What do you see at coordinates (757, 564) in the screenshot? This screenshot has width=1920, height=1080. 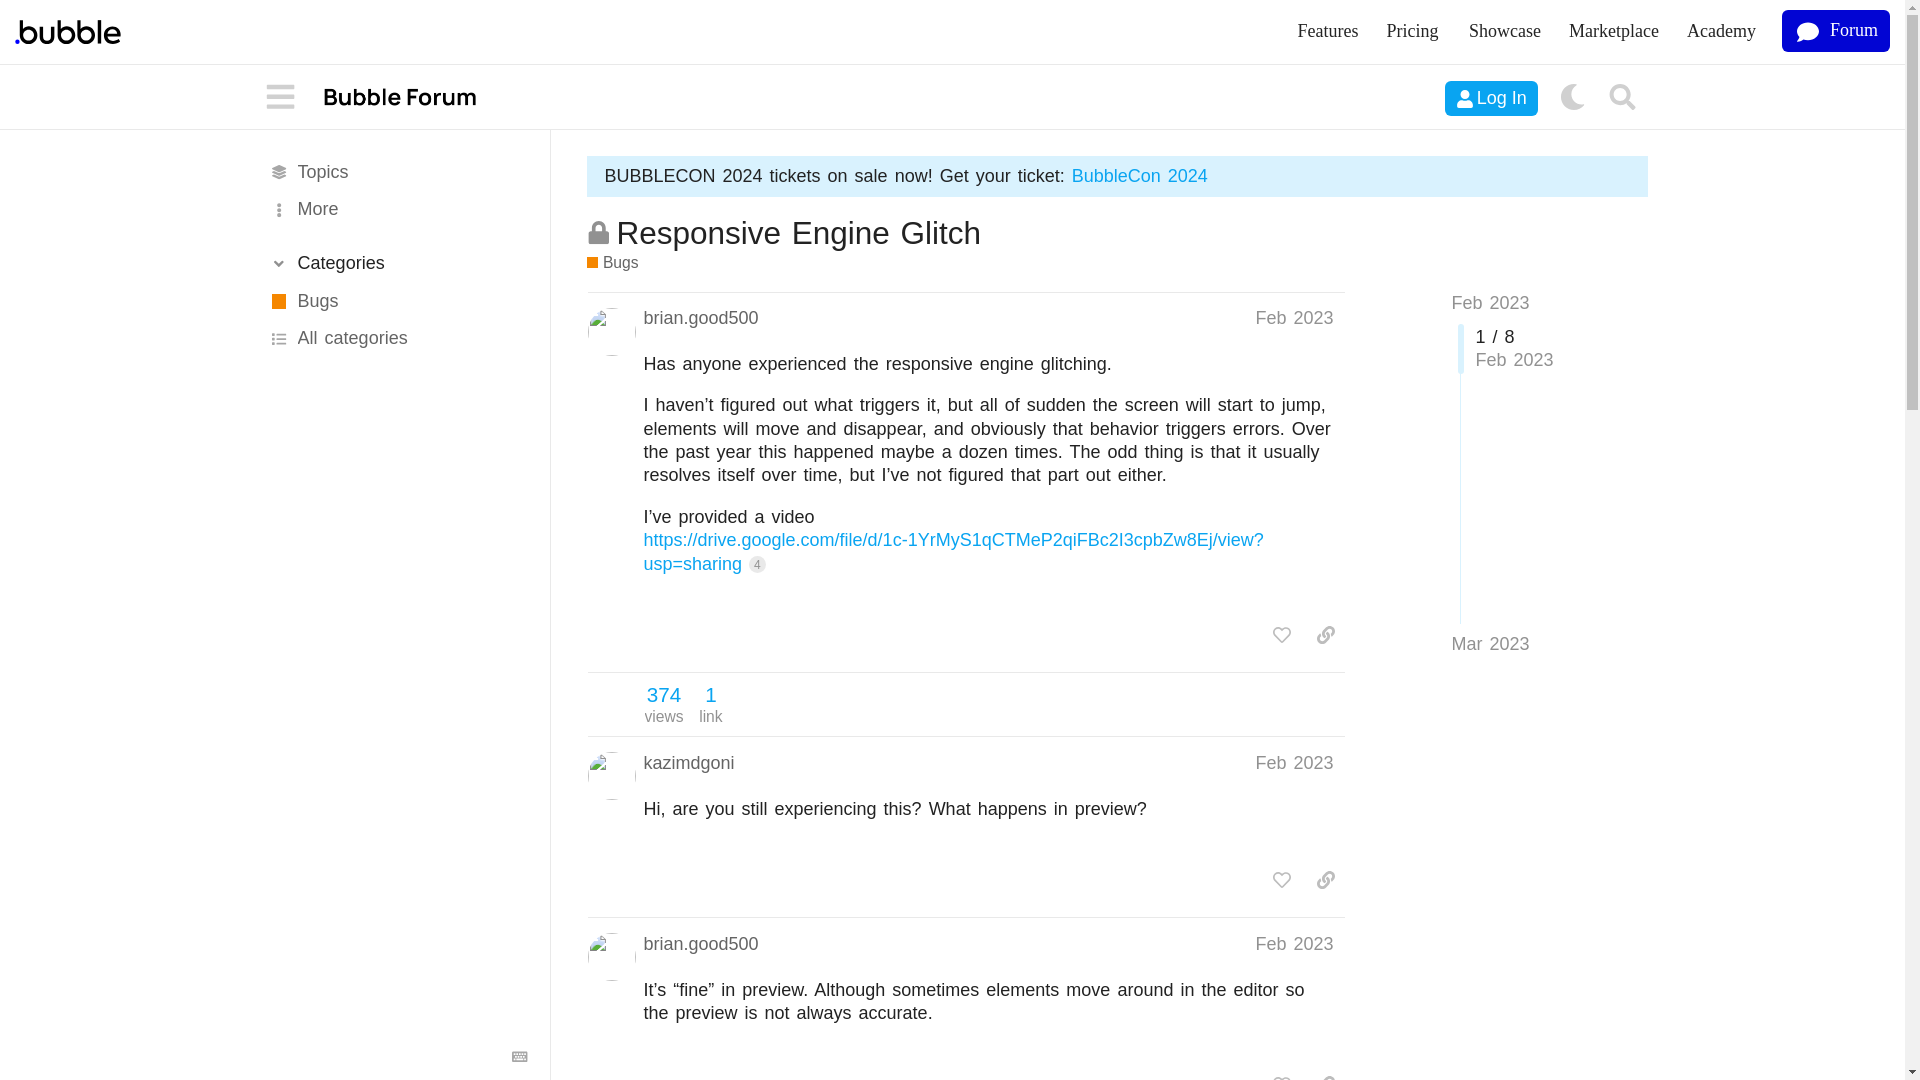 I see `4 clicks` at bounding box center [757, 564].